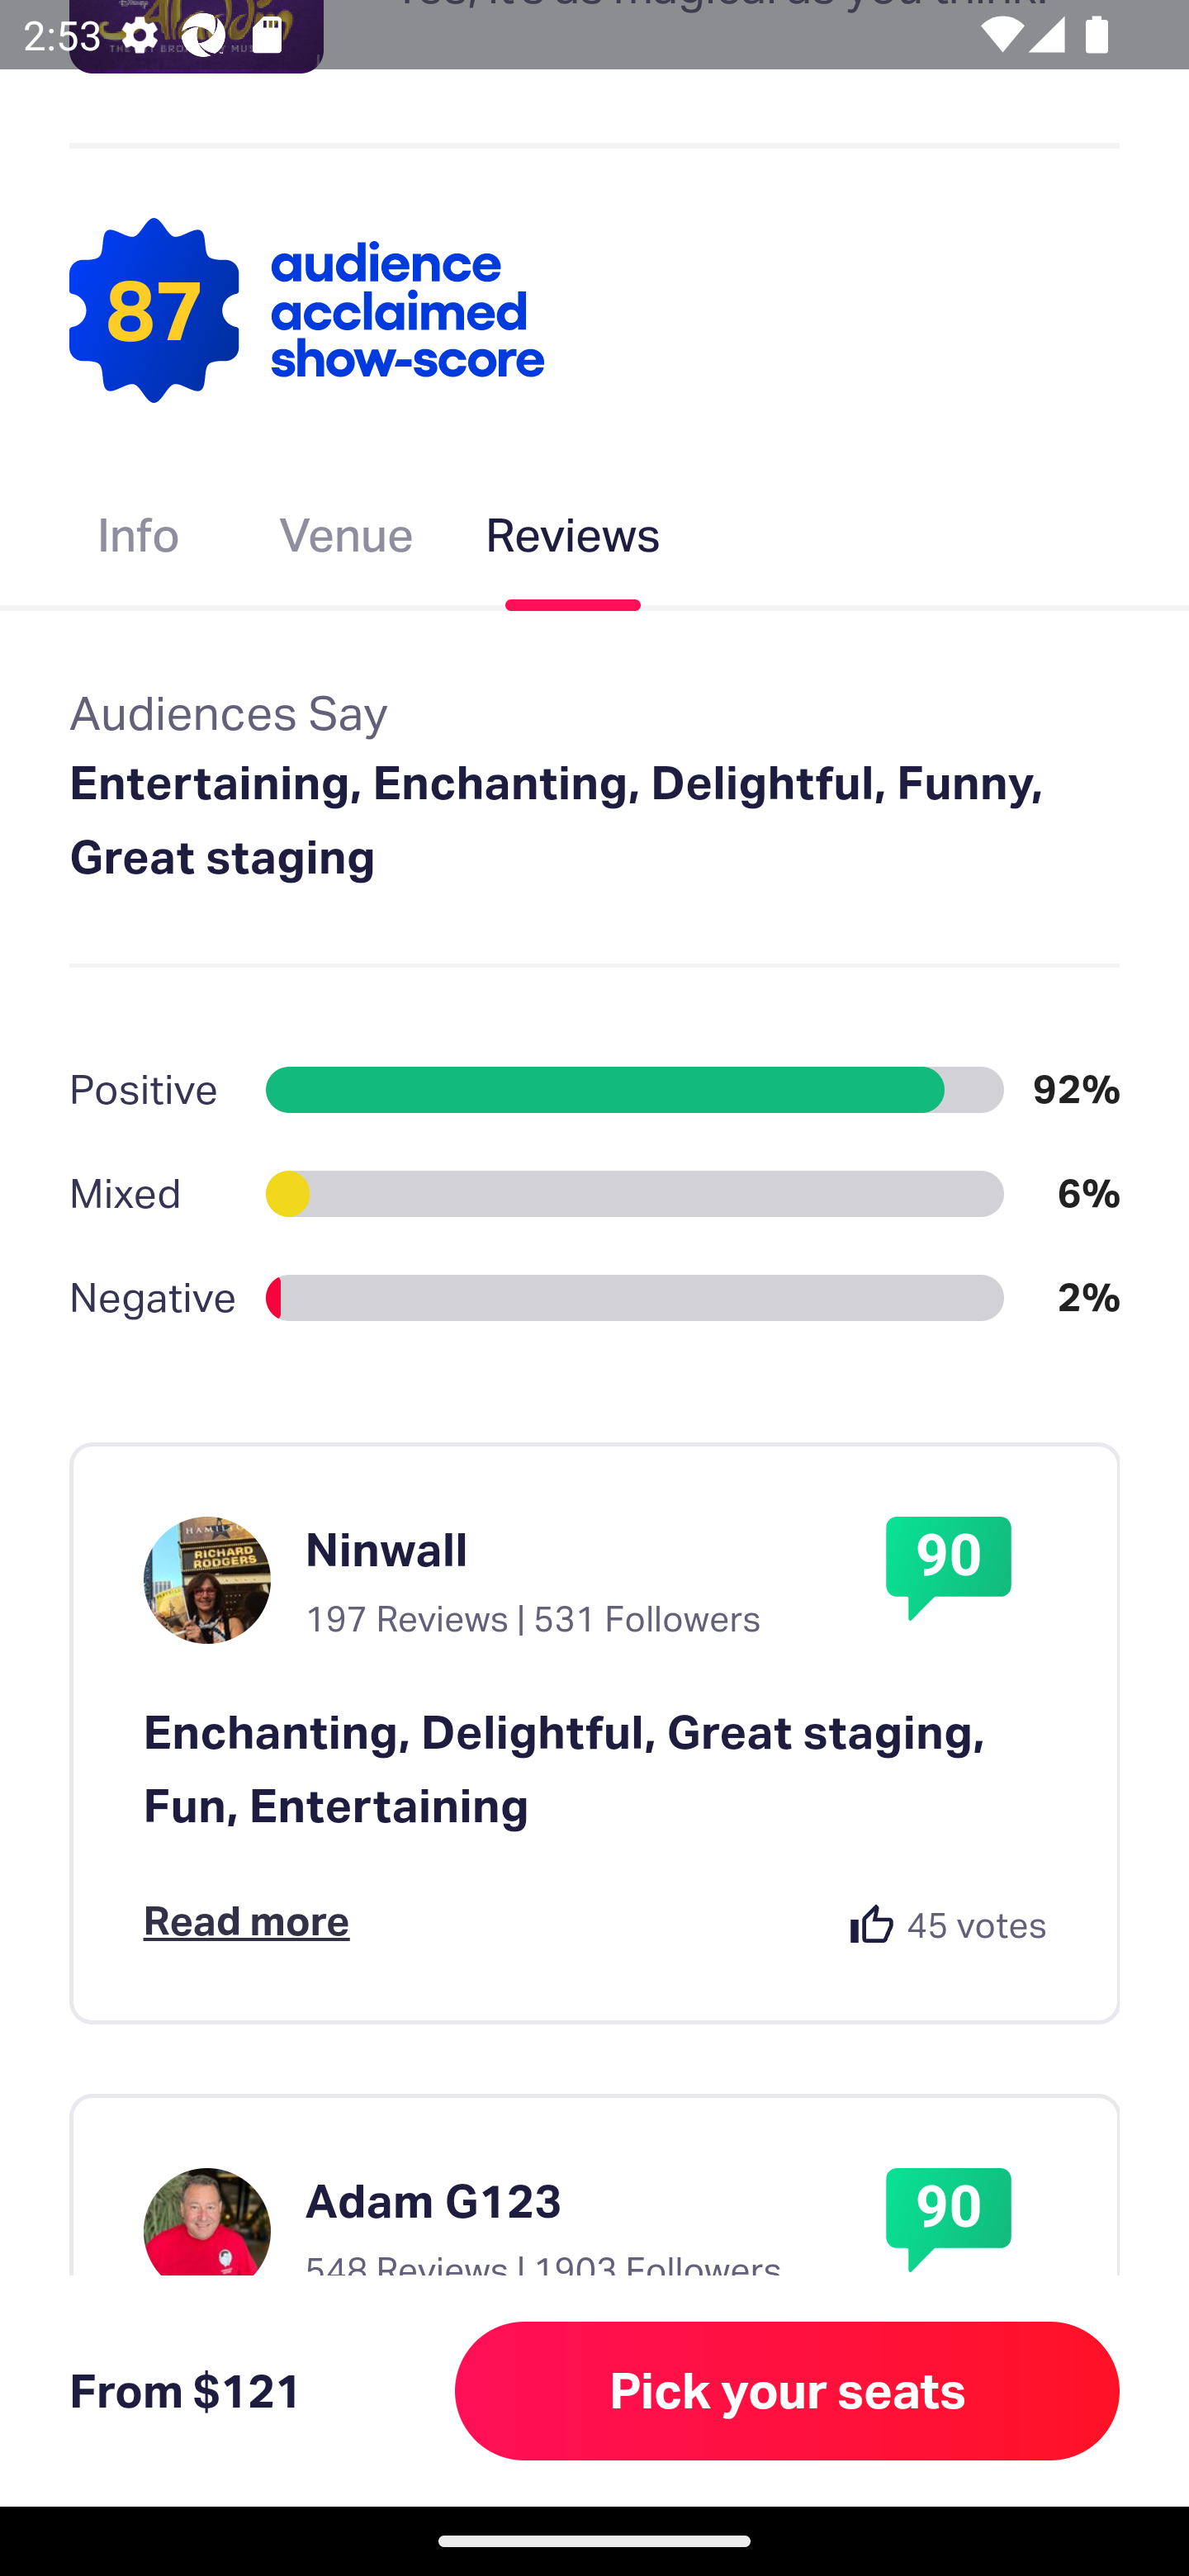 This screenshot has height=2576, width=1189. I want to click on Venue, so click(346, 540).